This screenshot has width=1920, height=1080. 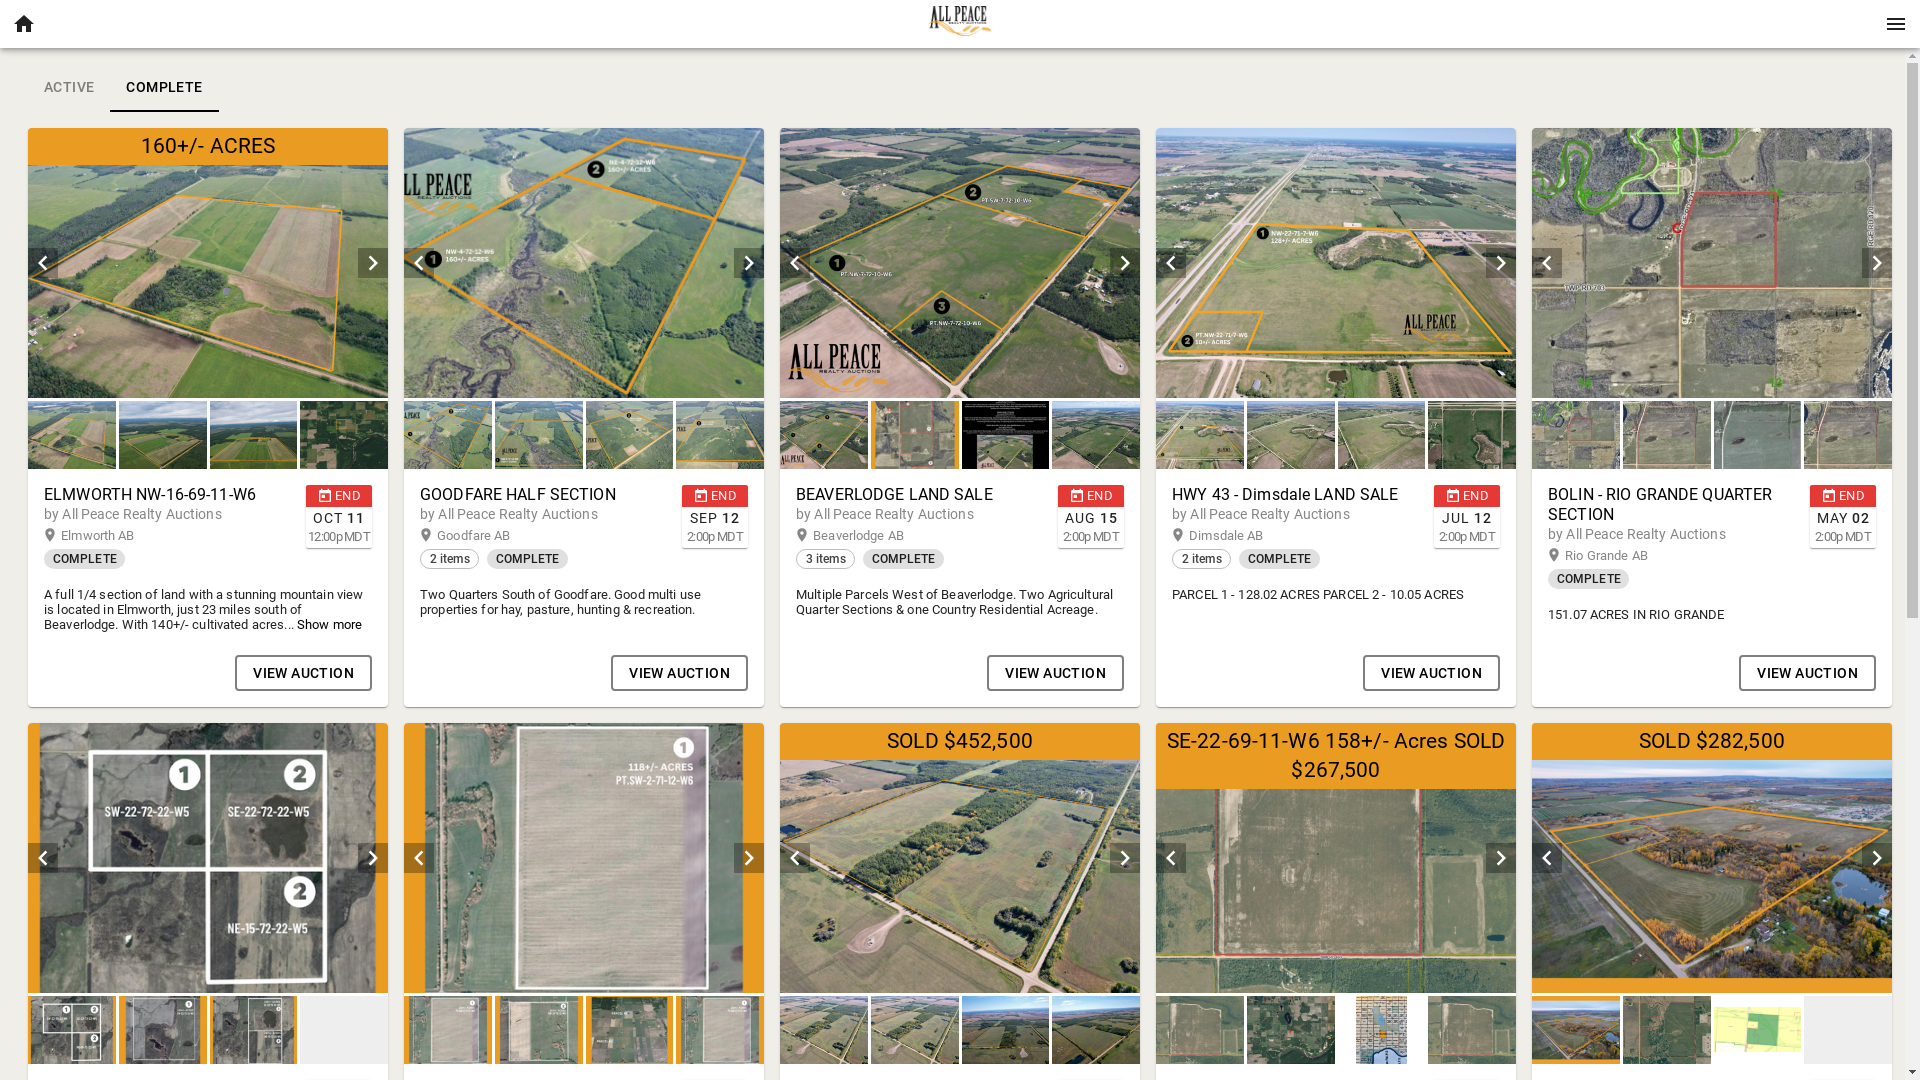 What do you see at coordinates (69, 88) in the screenshot?
I see `ACTIVE` at bounding box center [69, 88].